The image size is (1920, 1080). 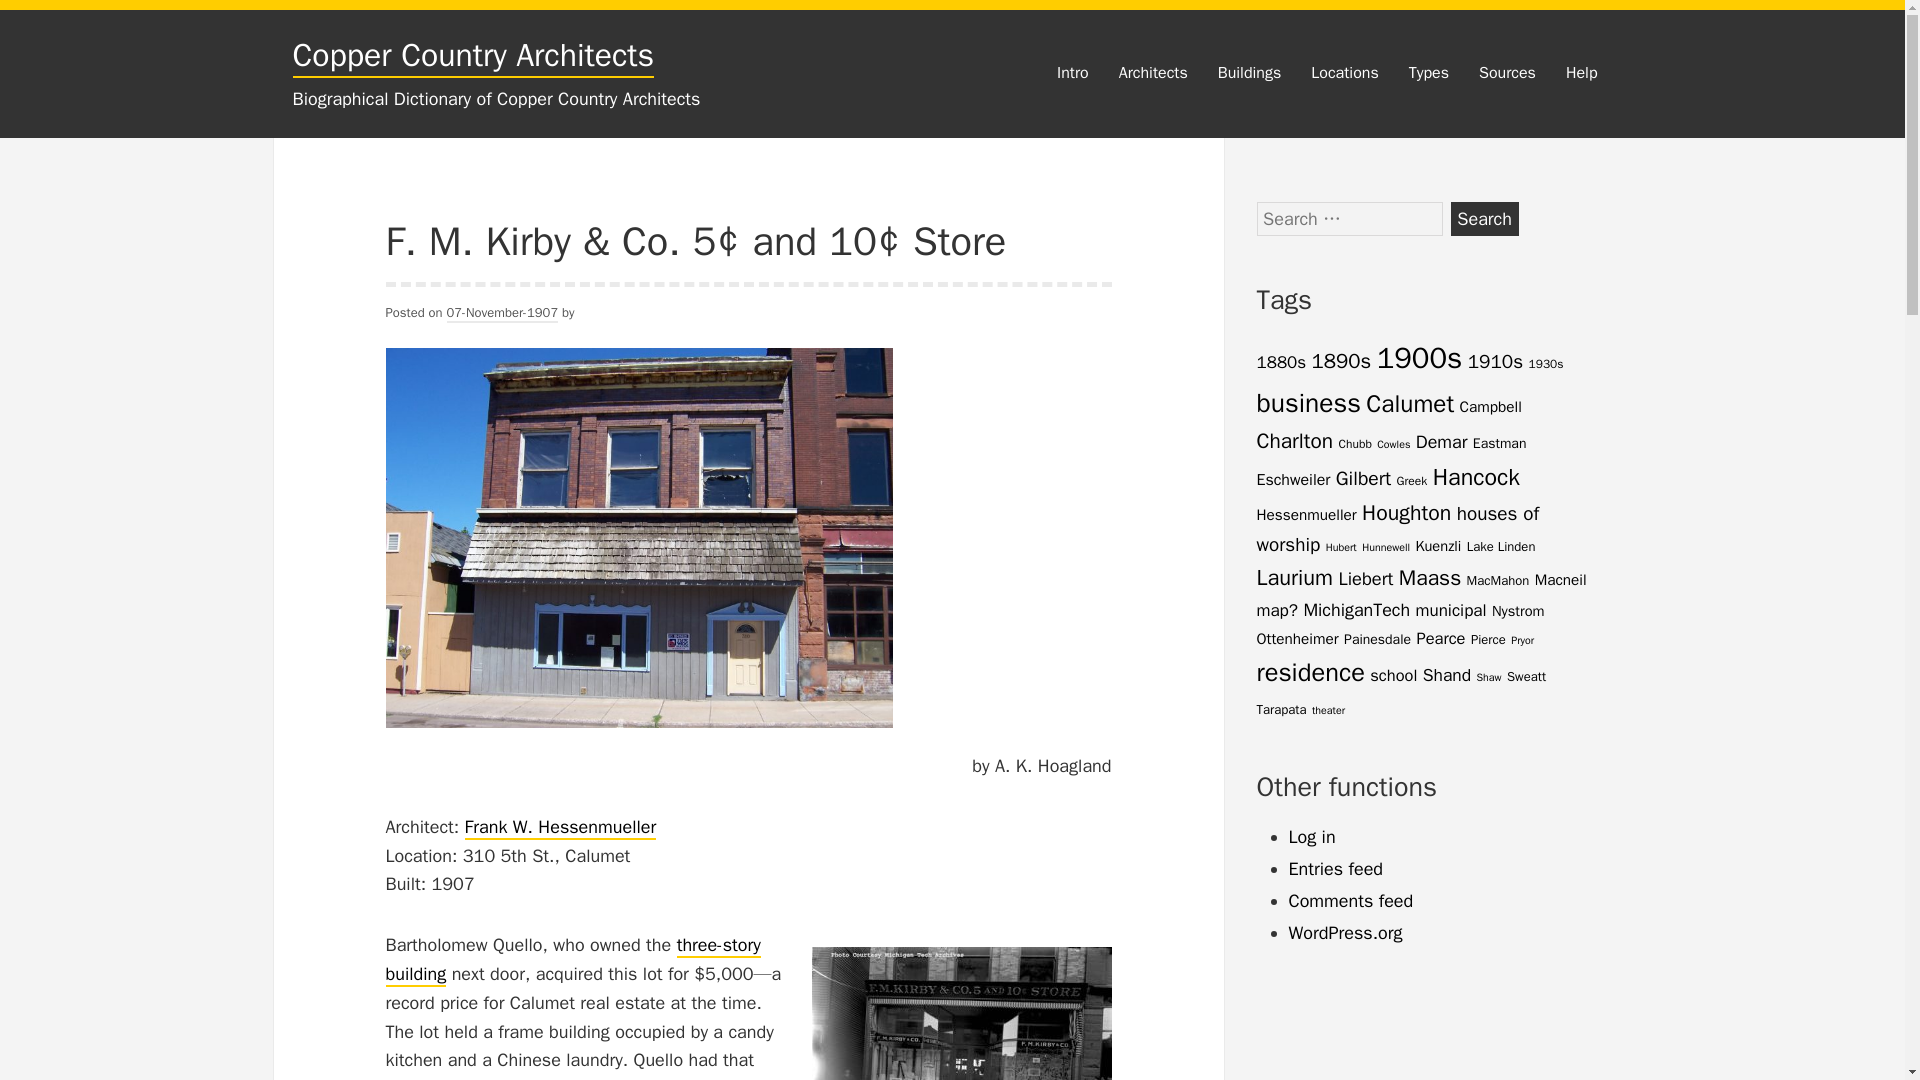 I want to click on 1910s, so click(x=1495, y=361).